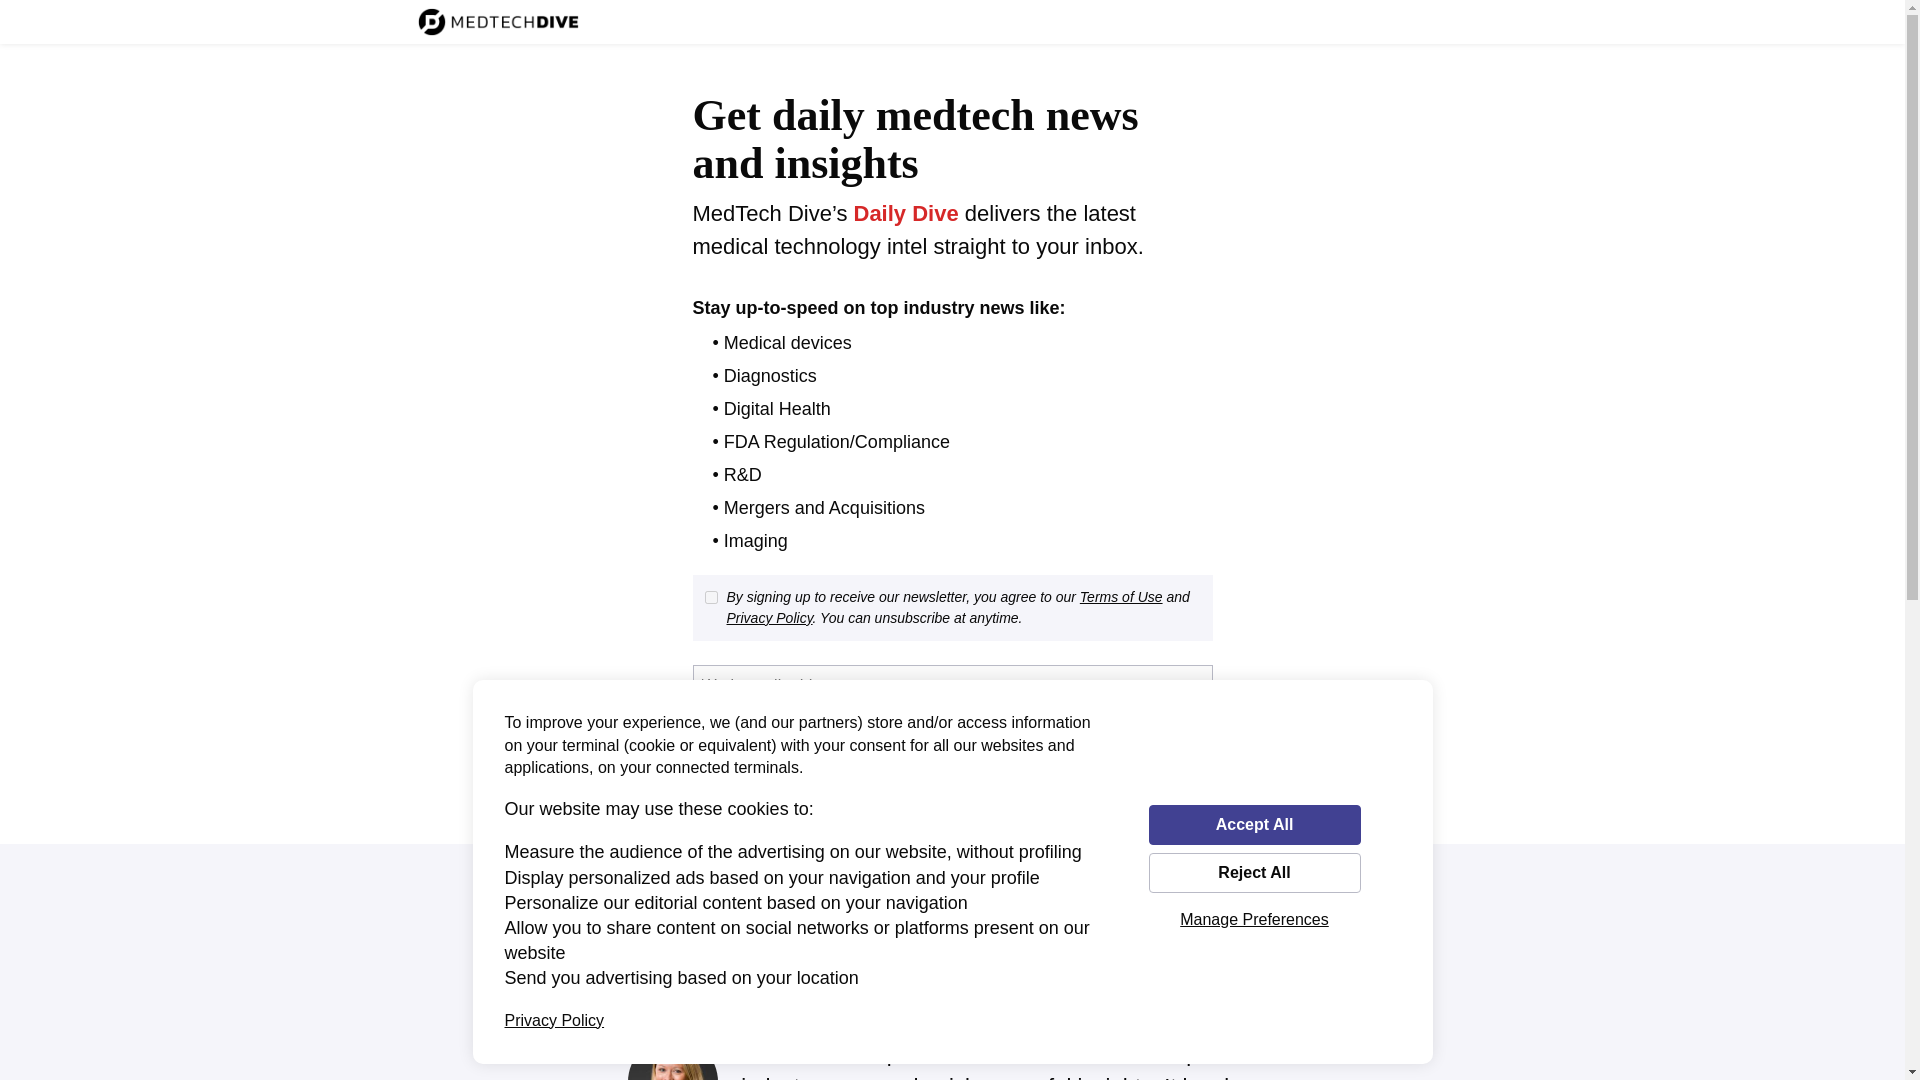 The width and height of the screenshot is (1920, 1080). What do you see at coordinates (1254, 824) in the screenshot?
I see `Accept All` at bounding box center [1254, 824].